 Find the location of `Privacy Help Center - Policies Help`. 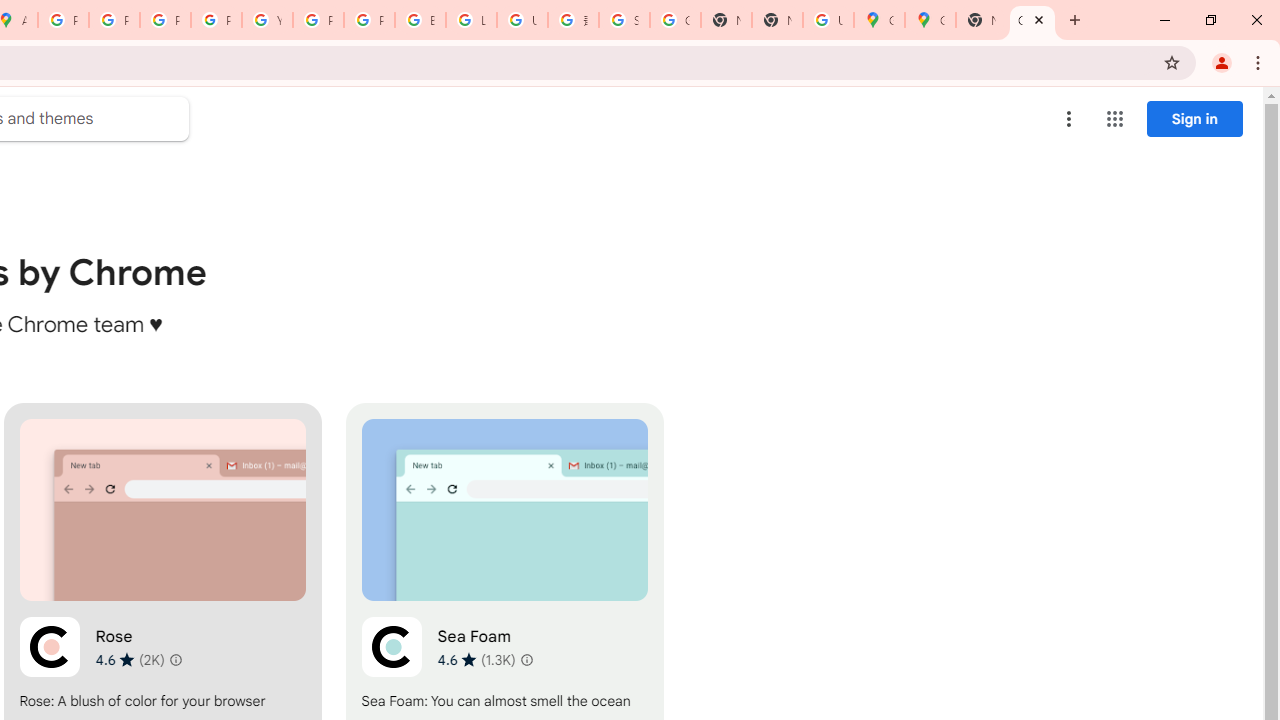

Privacy Help Center - Policies Help is located at coordinates (164, 20).